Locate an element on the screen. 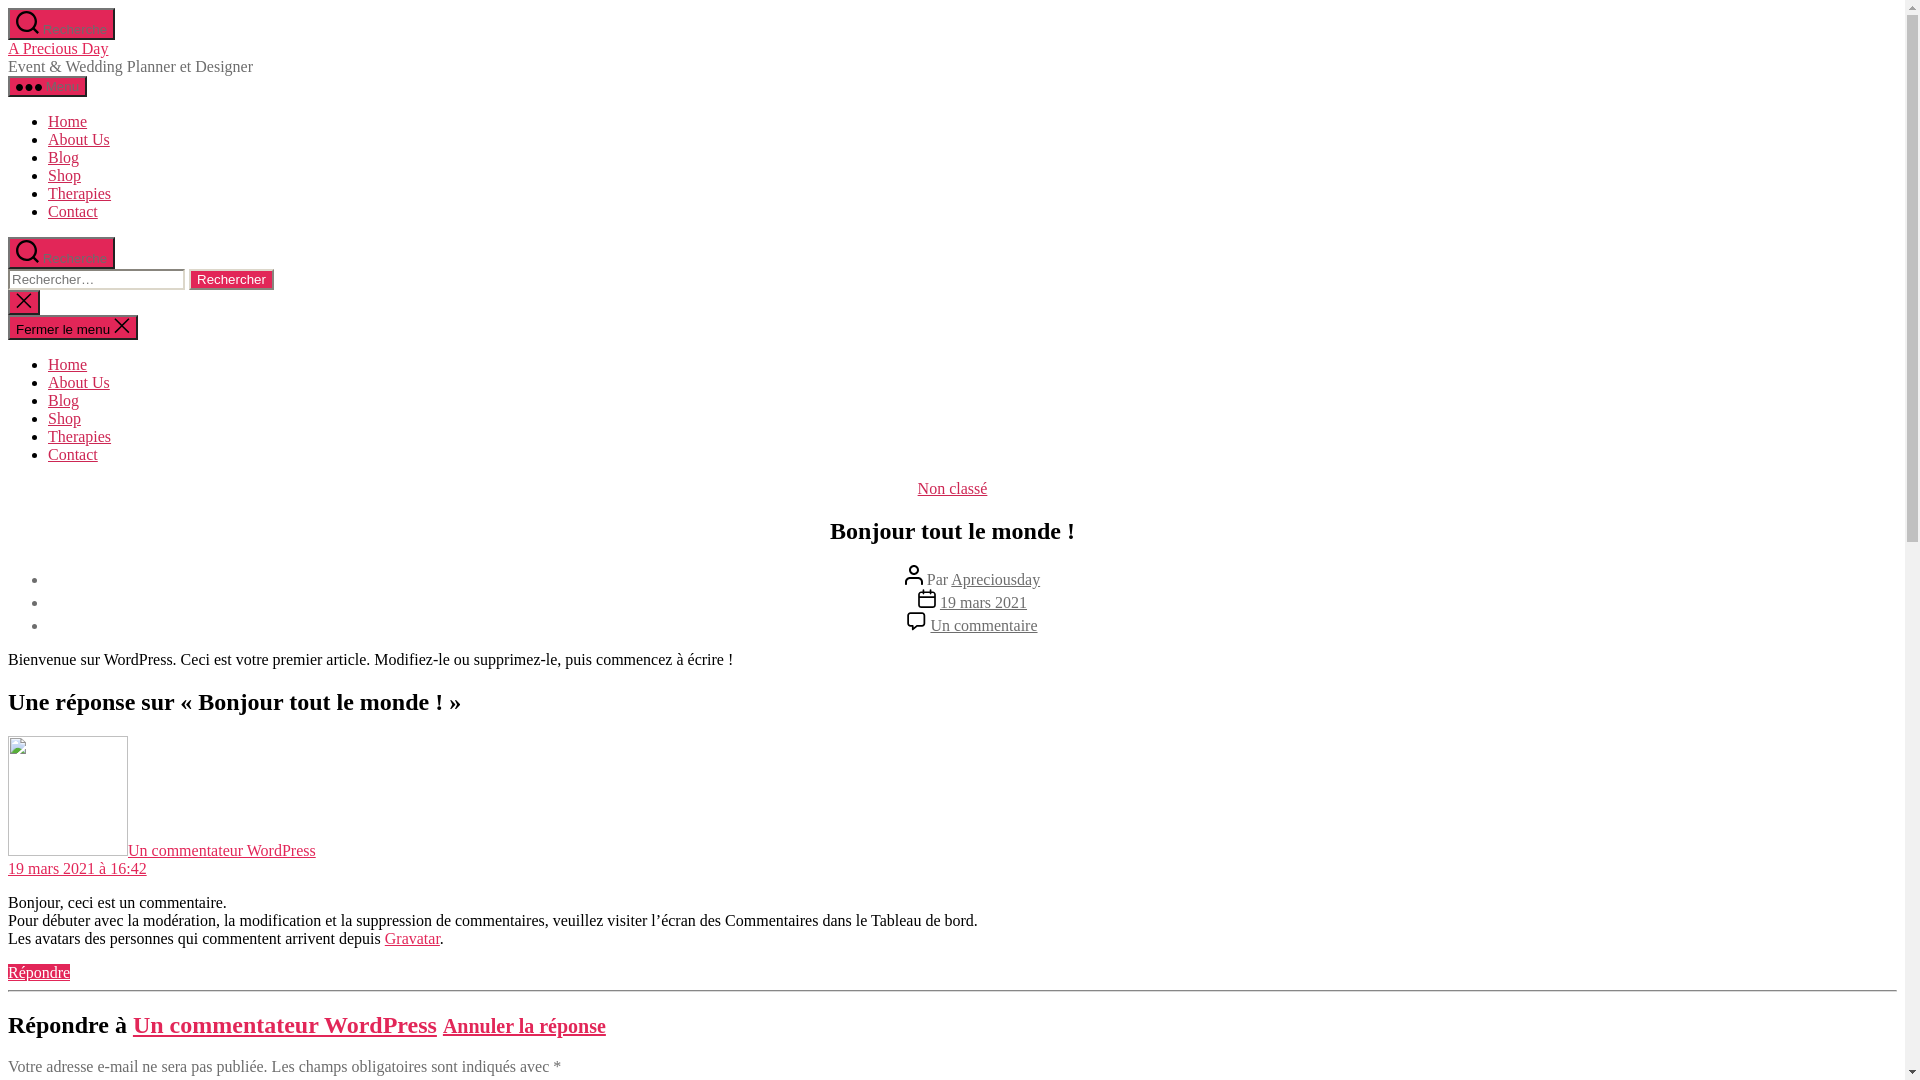 The image size is (1920, 1080). Therapies is located at coordinates (80, 194).